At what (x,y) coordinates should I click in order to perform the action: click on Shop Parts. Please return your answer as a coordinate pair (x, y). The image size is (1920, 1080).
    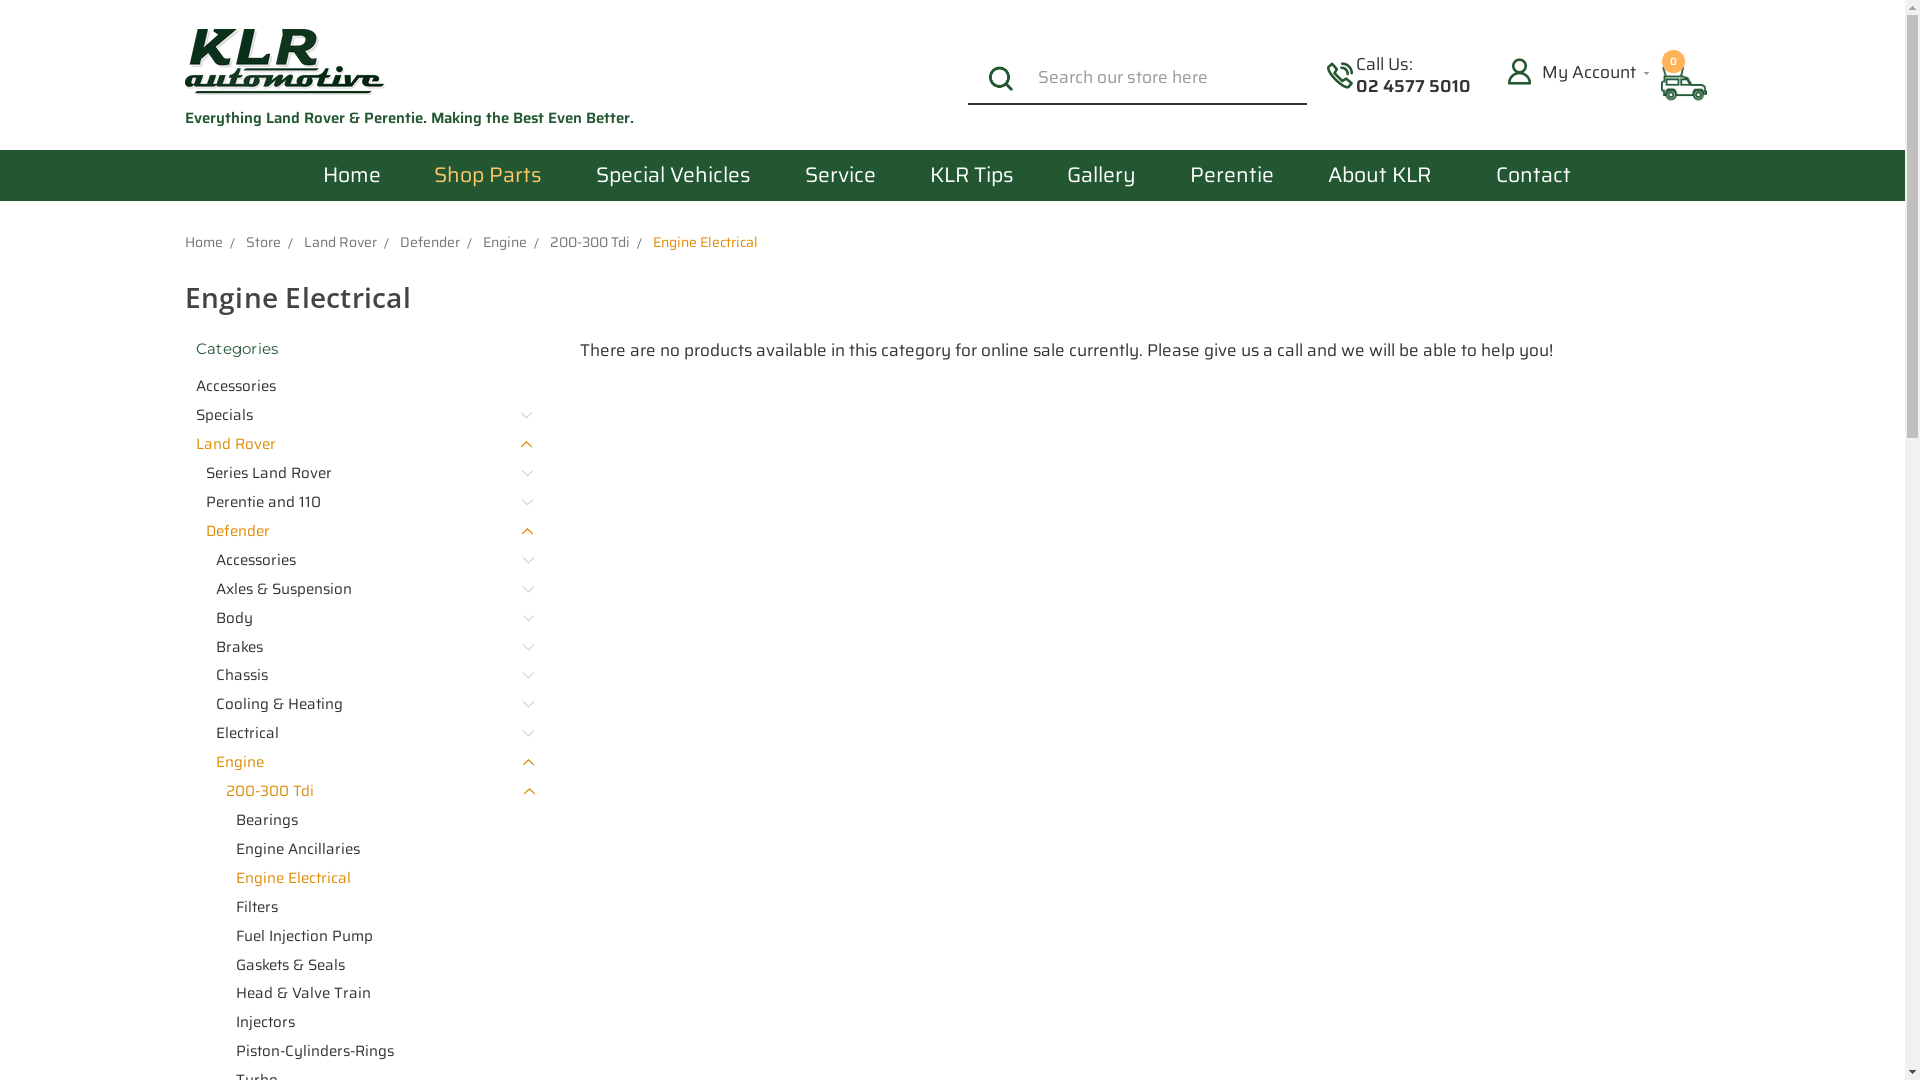
    Looking at the image, I should click on (489, 176).